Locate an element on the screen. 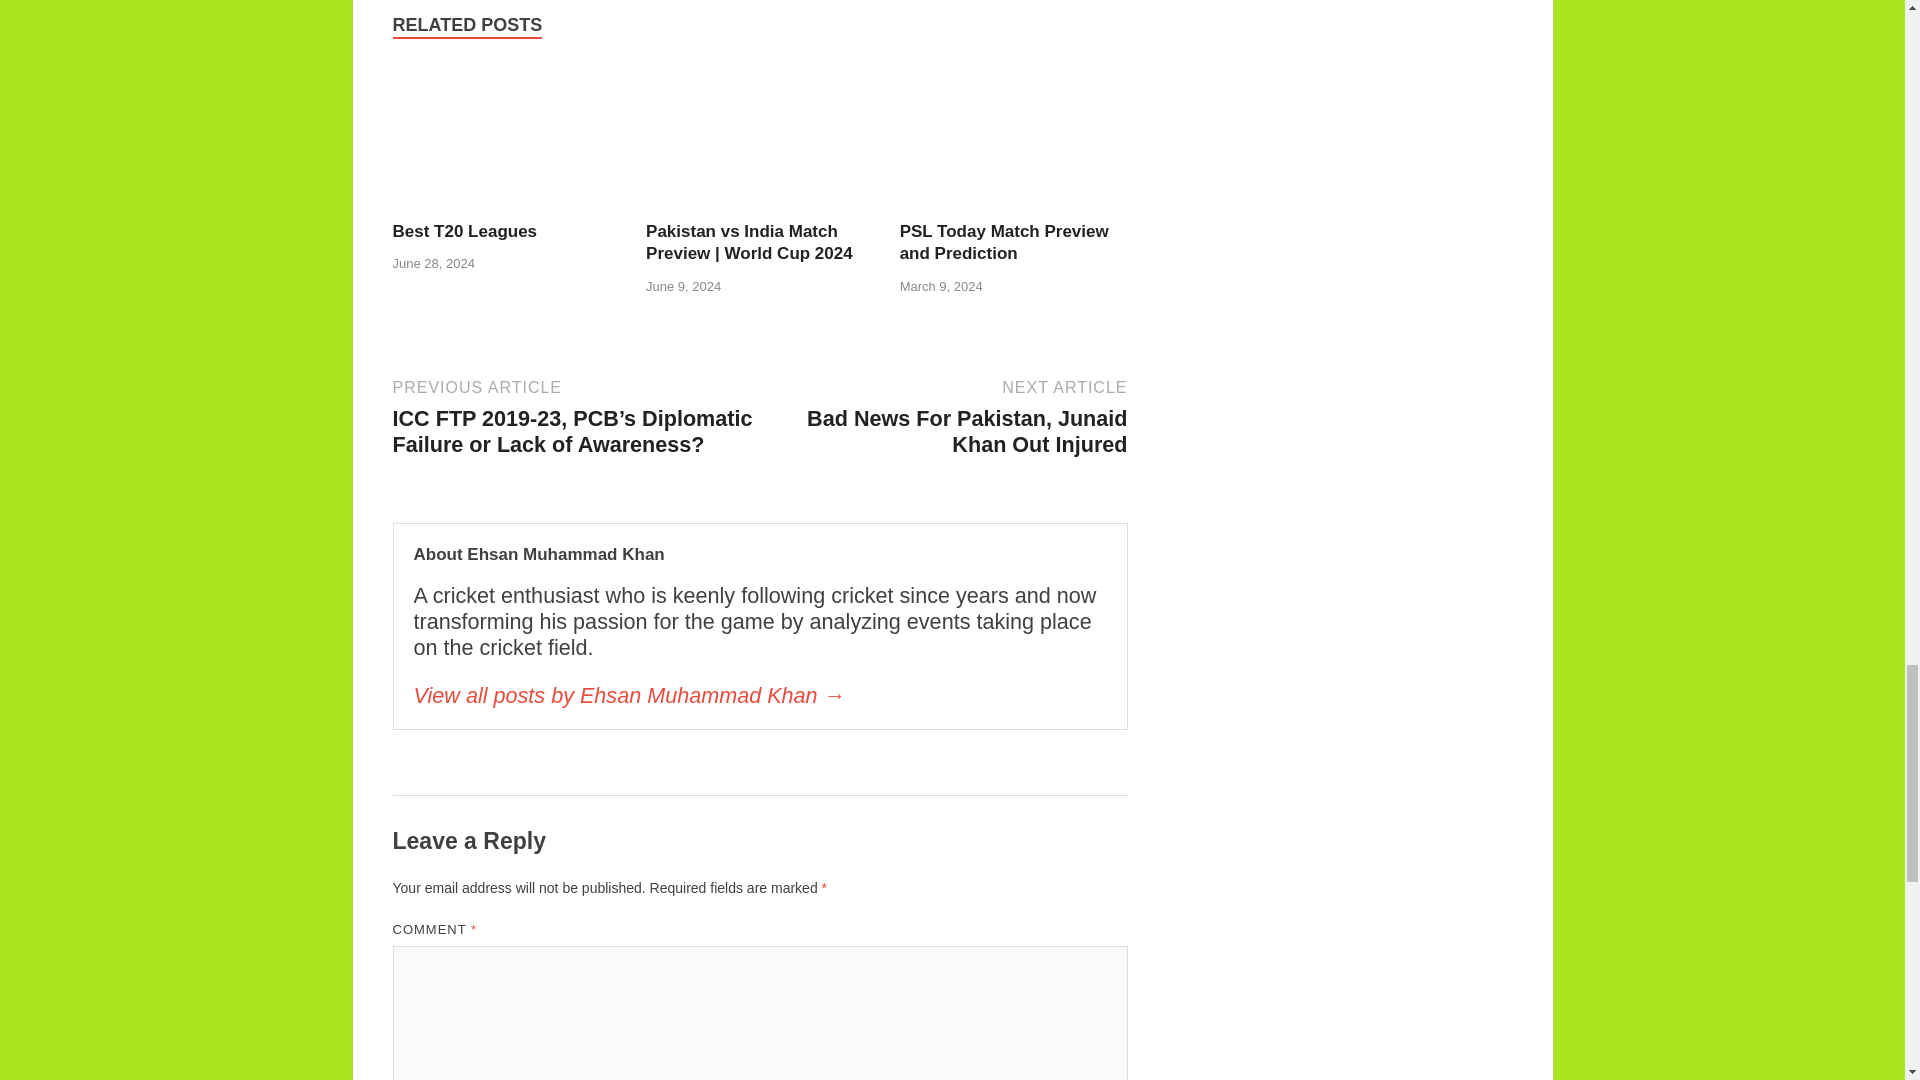 The height and width of the screenshot is (1080, 1920). Ehsan Muhammad Khan is located at coordinates (760, 695).